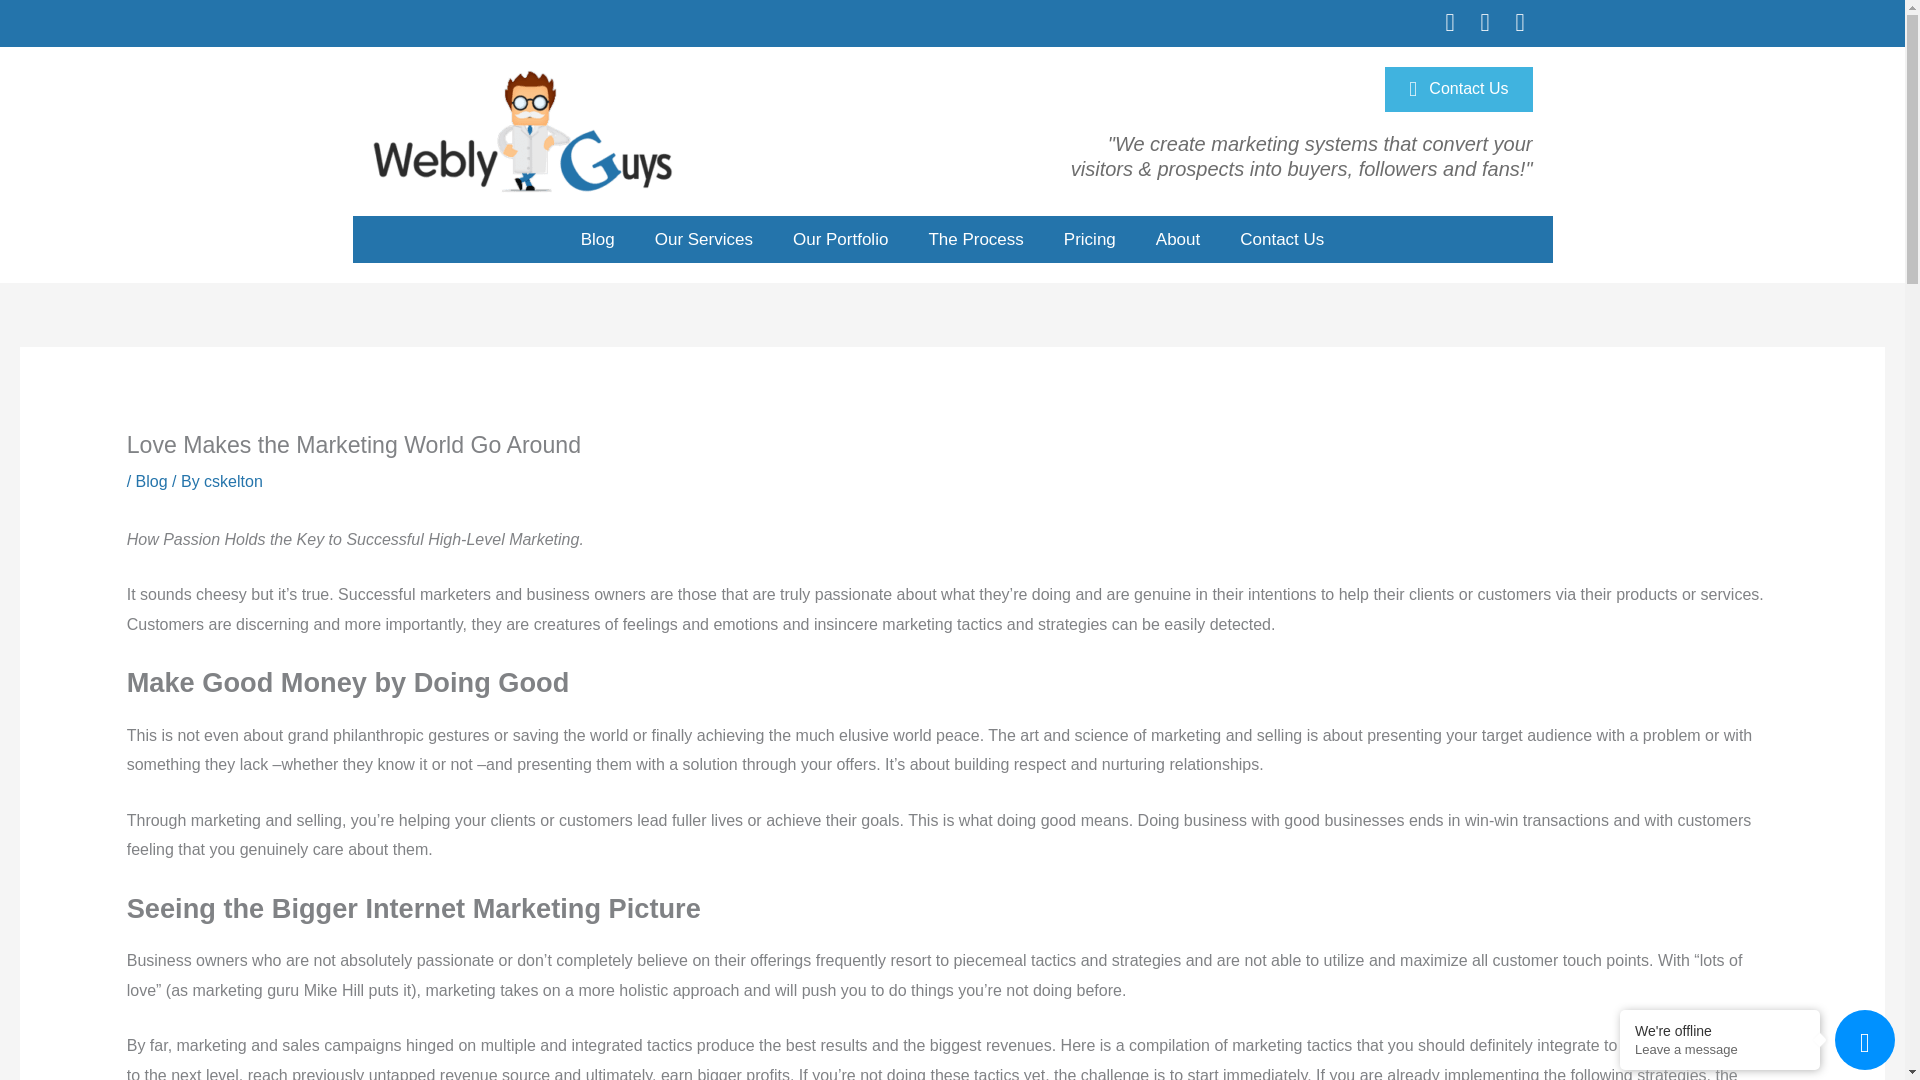 Image resolution: width=1920 pixels, height=1080 pixels. Describe the element at coordinates (152, 482) in the screenshot. I see `Blog` at that location.